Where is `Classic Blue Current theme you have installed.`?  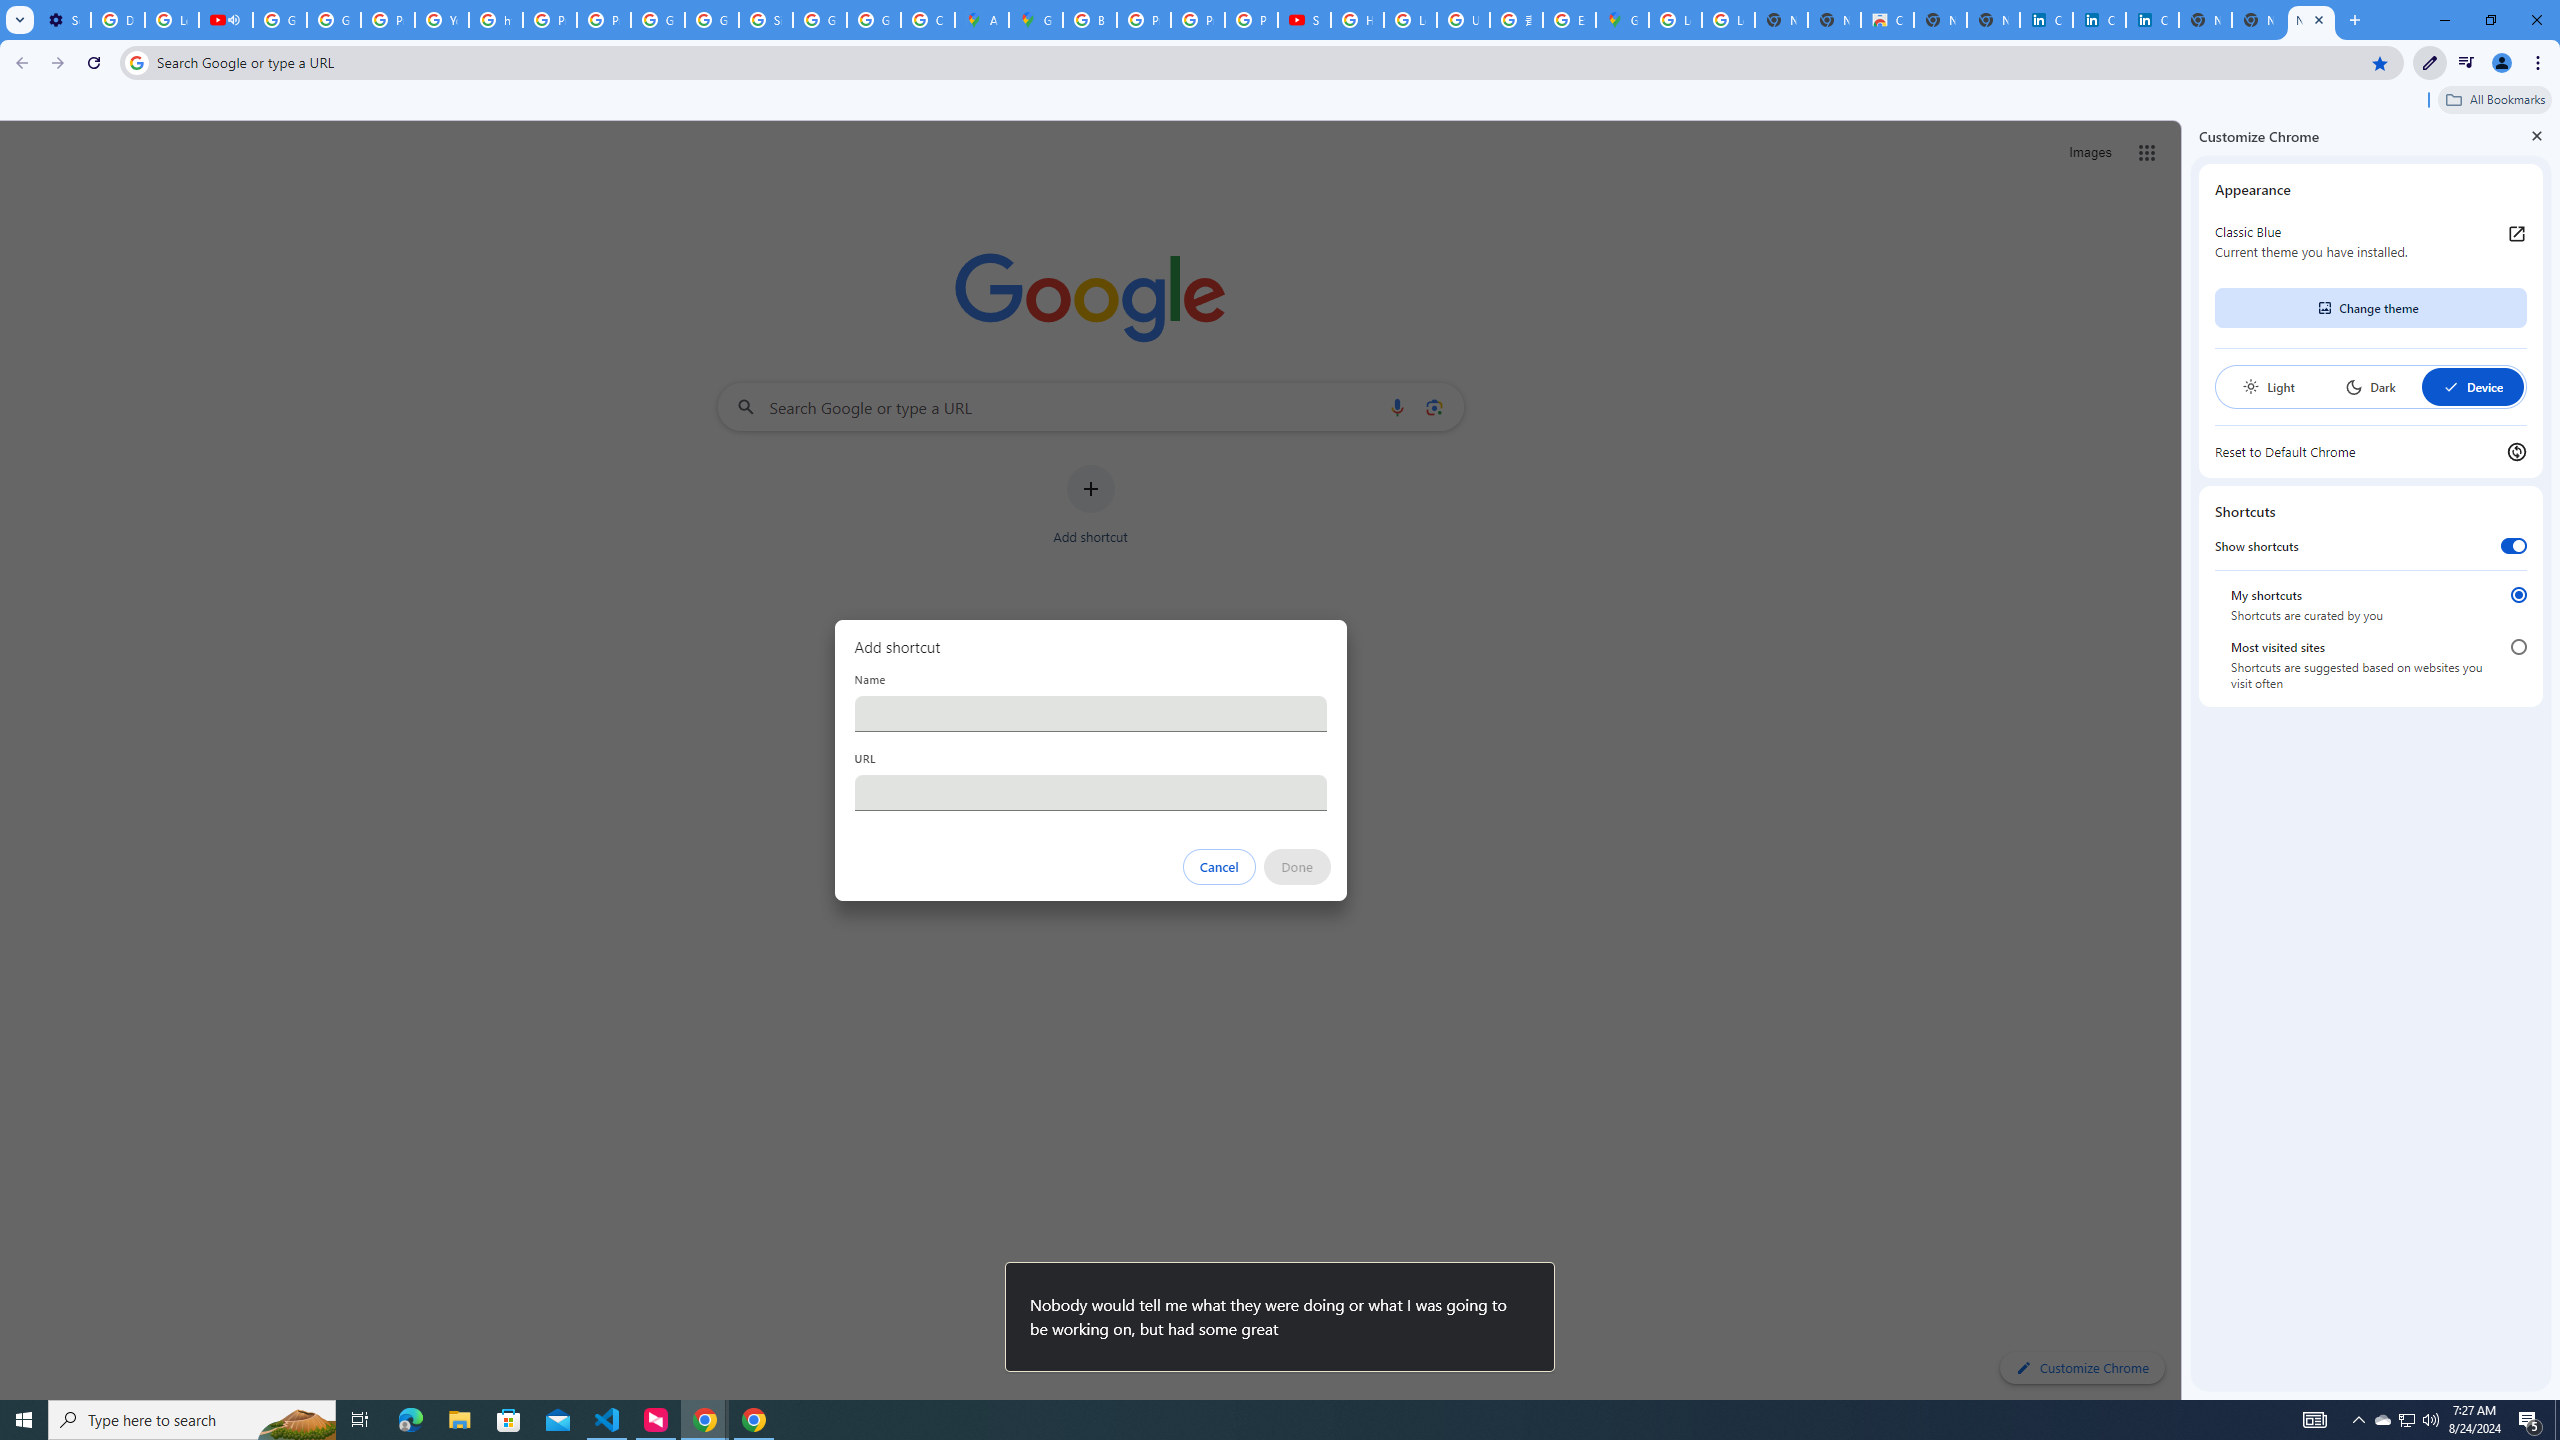 Classic Blue Current theme you have installed. is located at coordinates (2370, 242).